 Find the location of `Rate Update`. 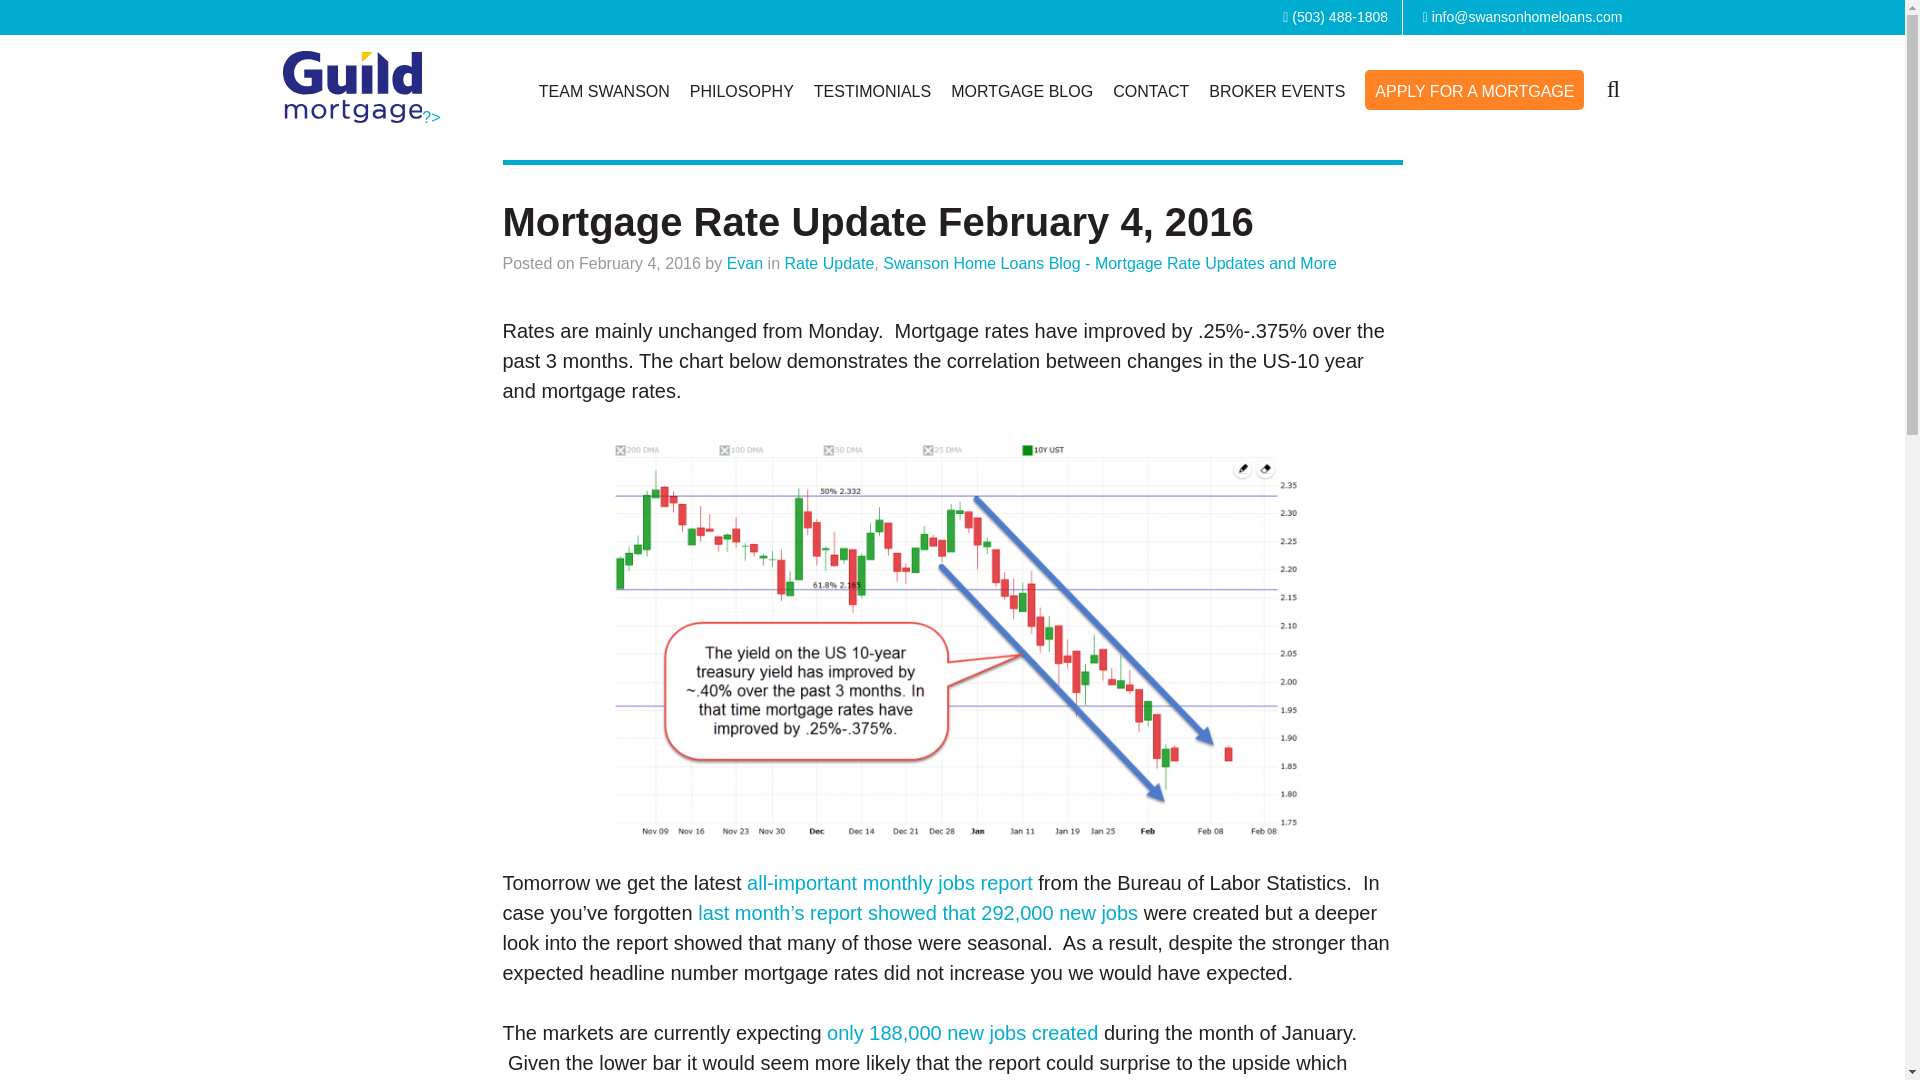

Rate Update is located at coordinates (828, 263).